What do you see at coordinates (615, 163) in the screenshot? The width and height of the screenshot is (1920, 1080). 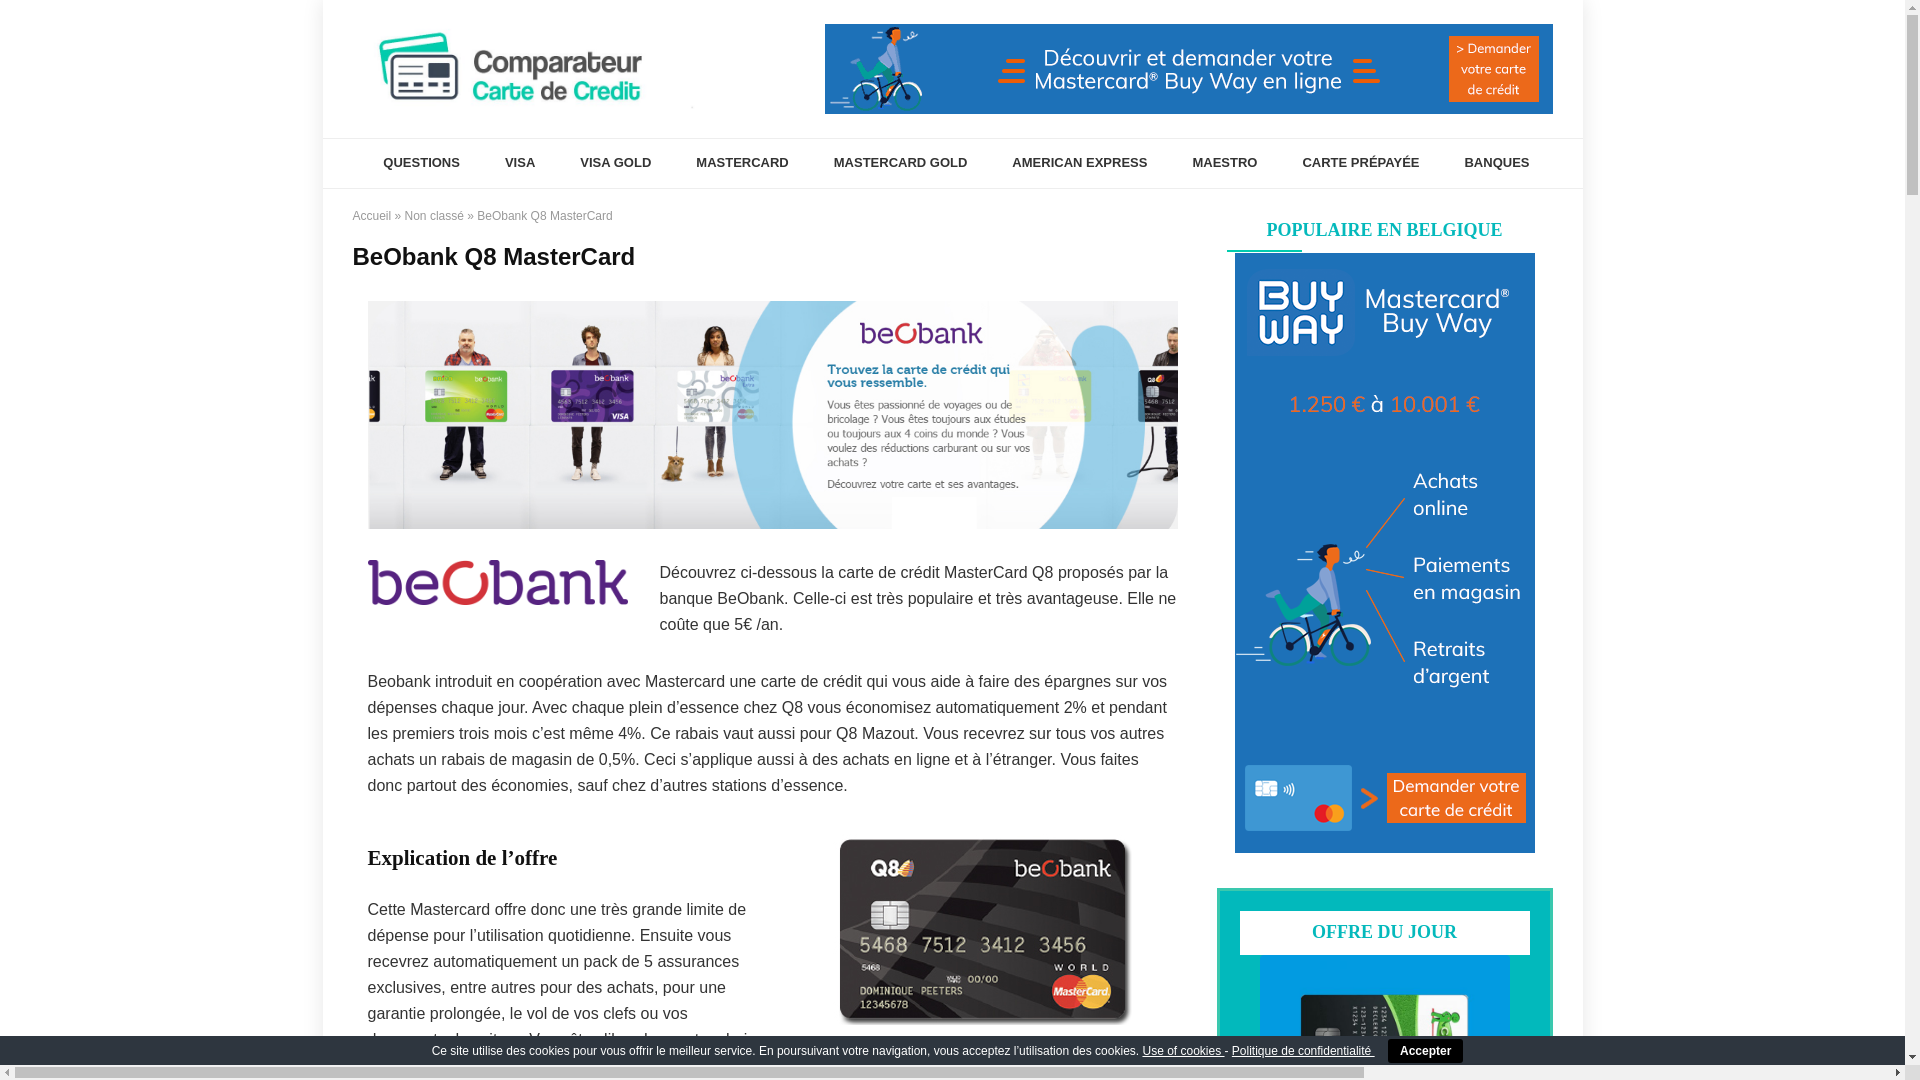 I see `VISA GOLD` at bounding box center [615, 163].